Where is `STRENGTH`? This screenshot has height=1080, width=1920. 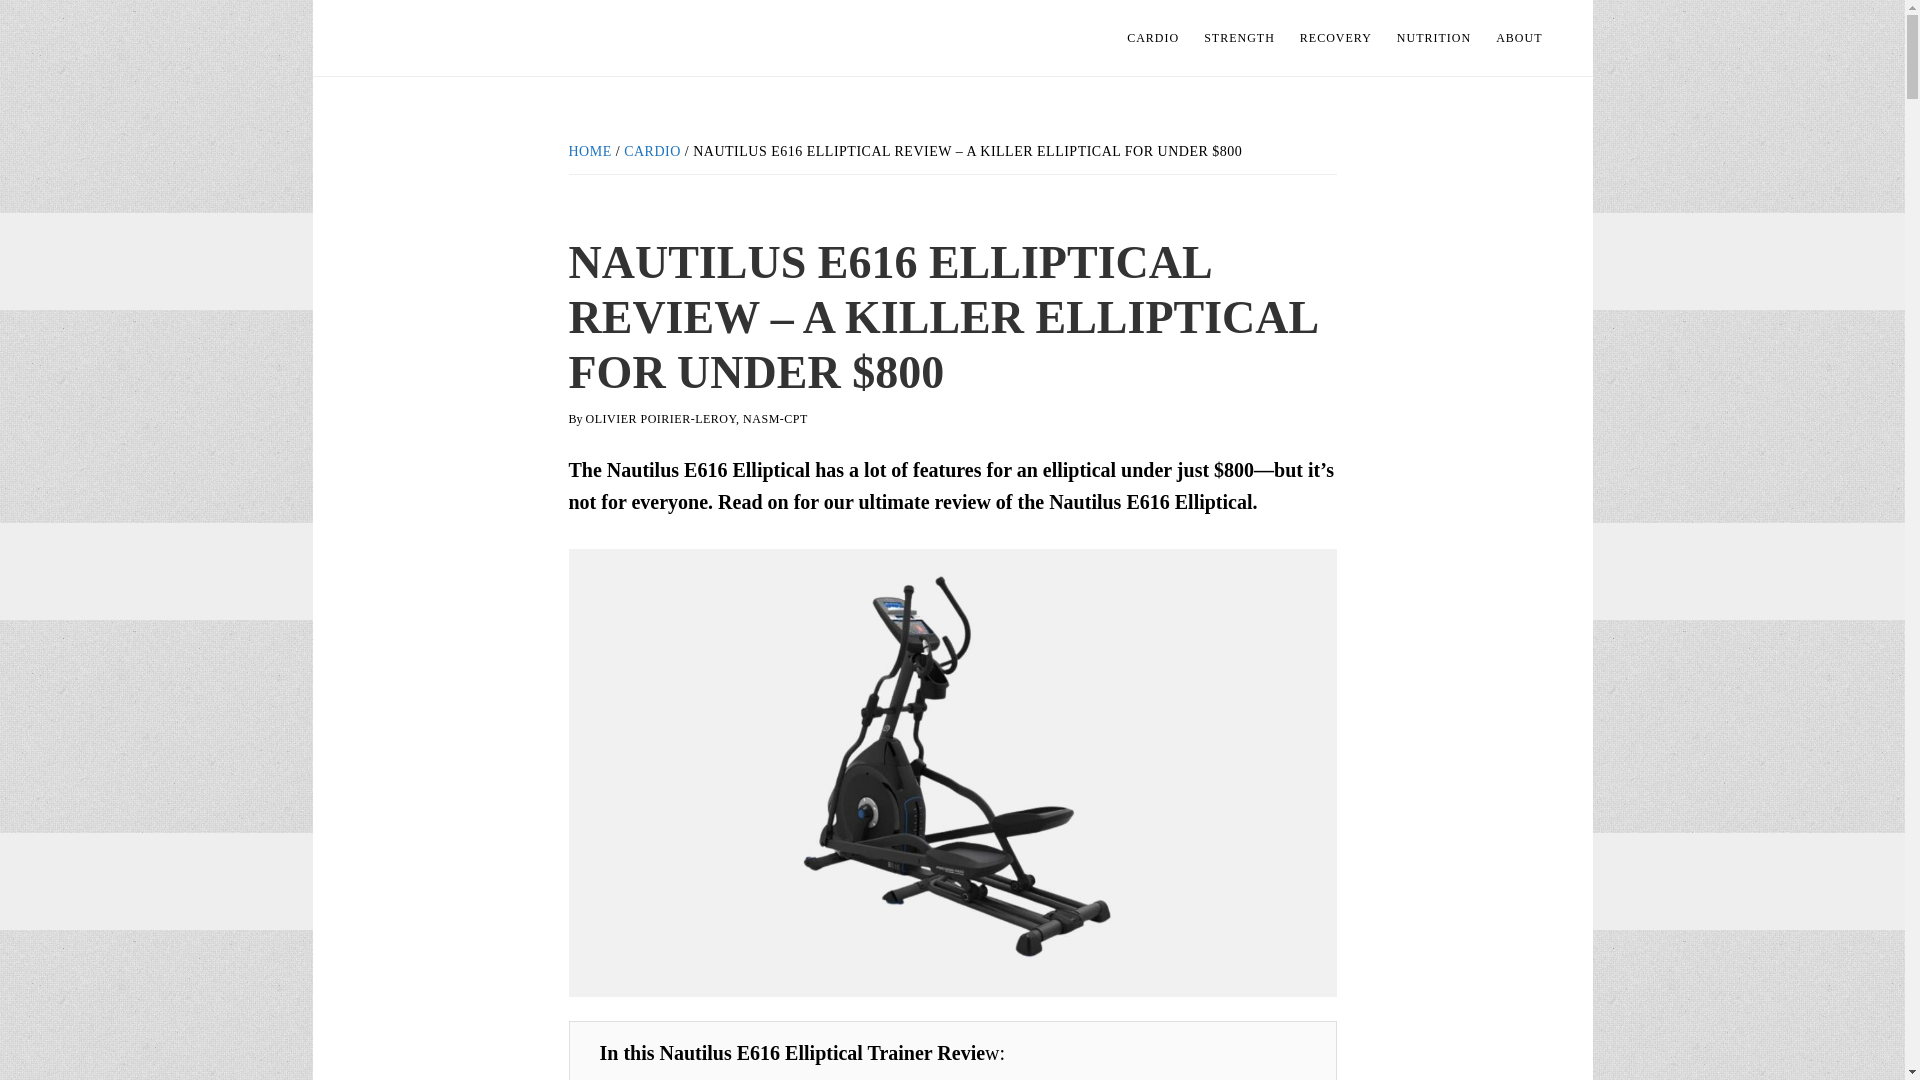
STRENGTH is located at coordinates (1239, 38).